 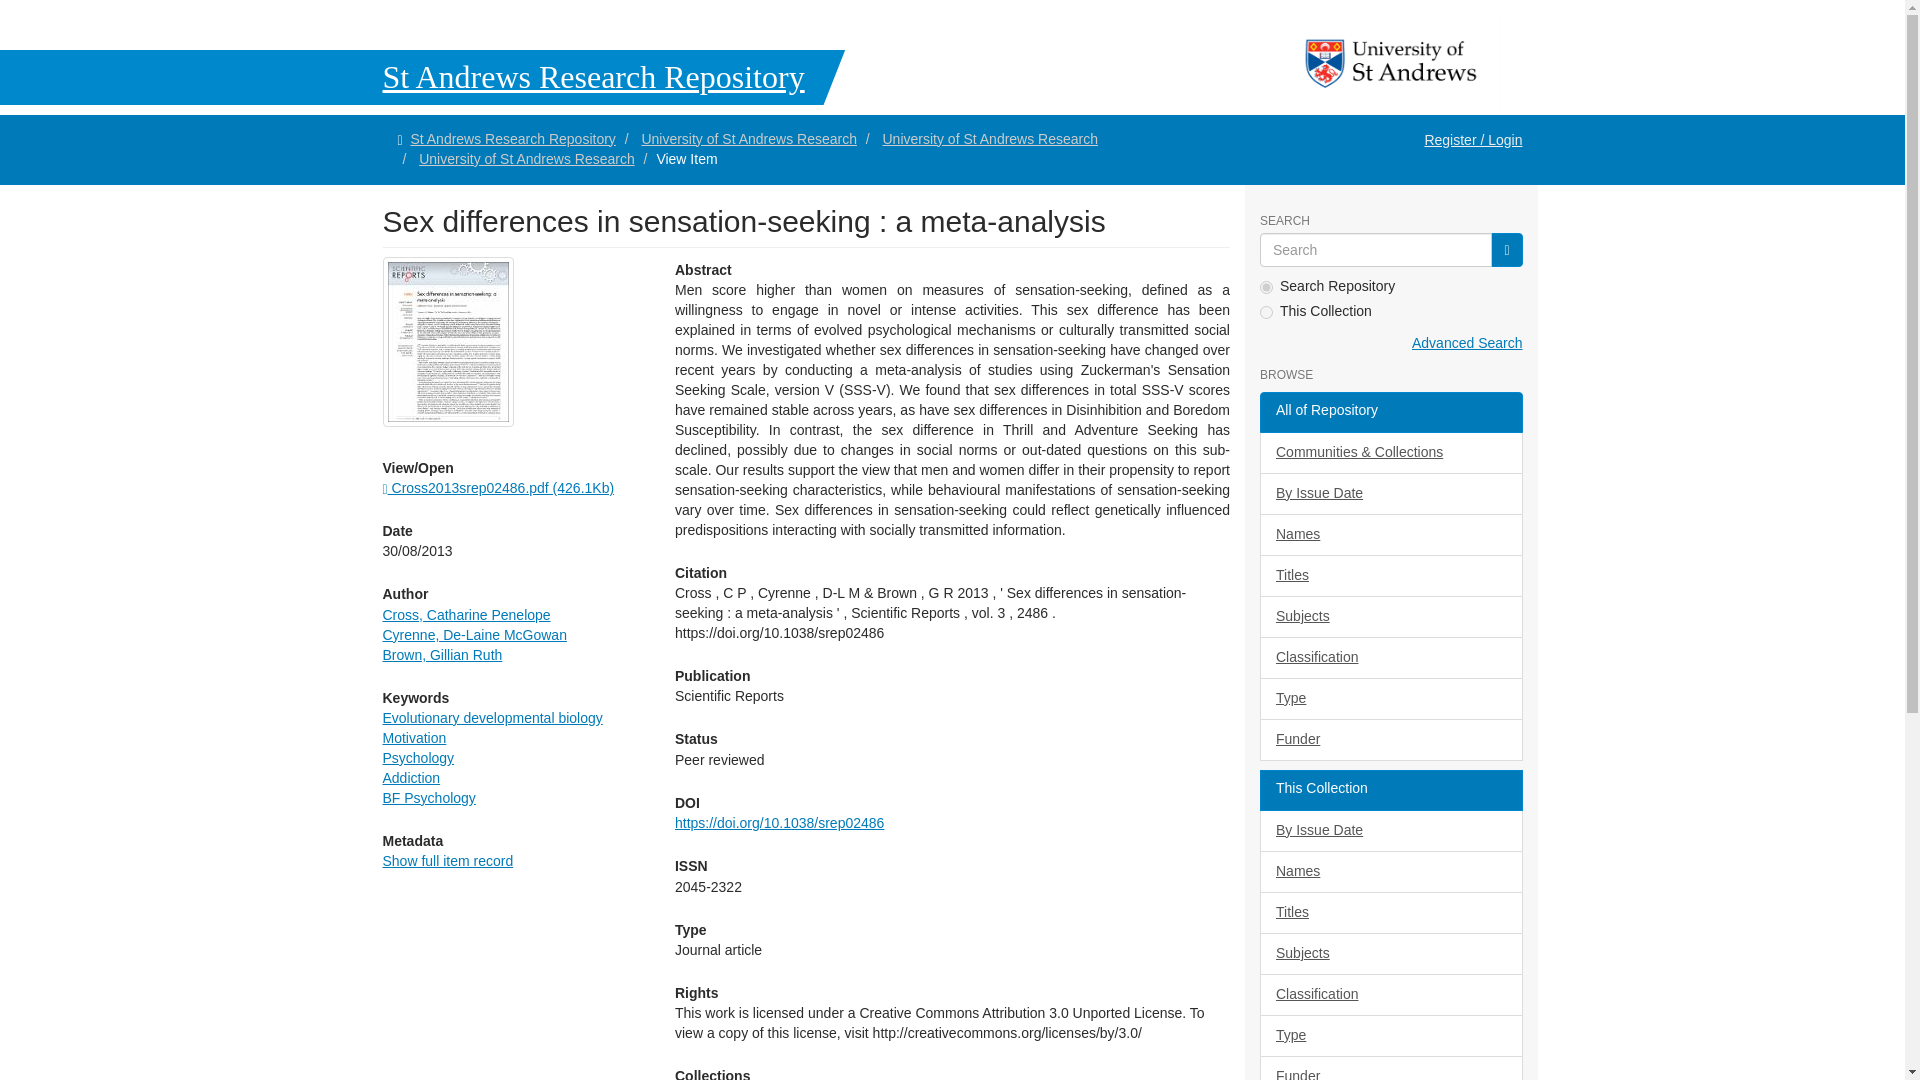 I want to click on University of St Andrews Research, so click(x=990, y=138).